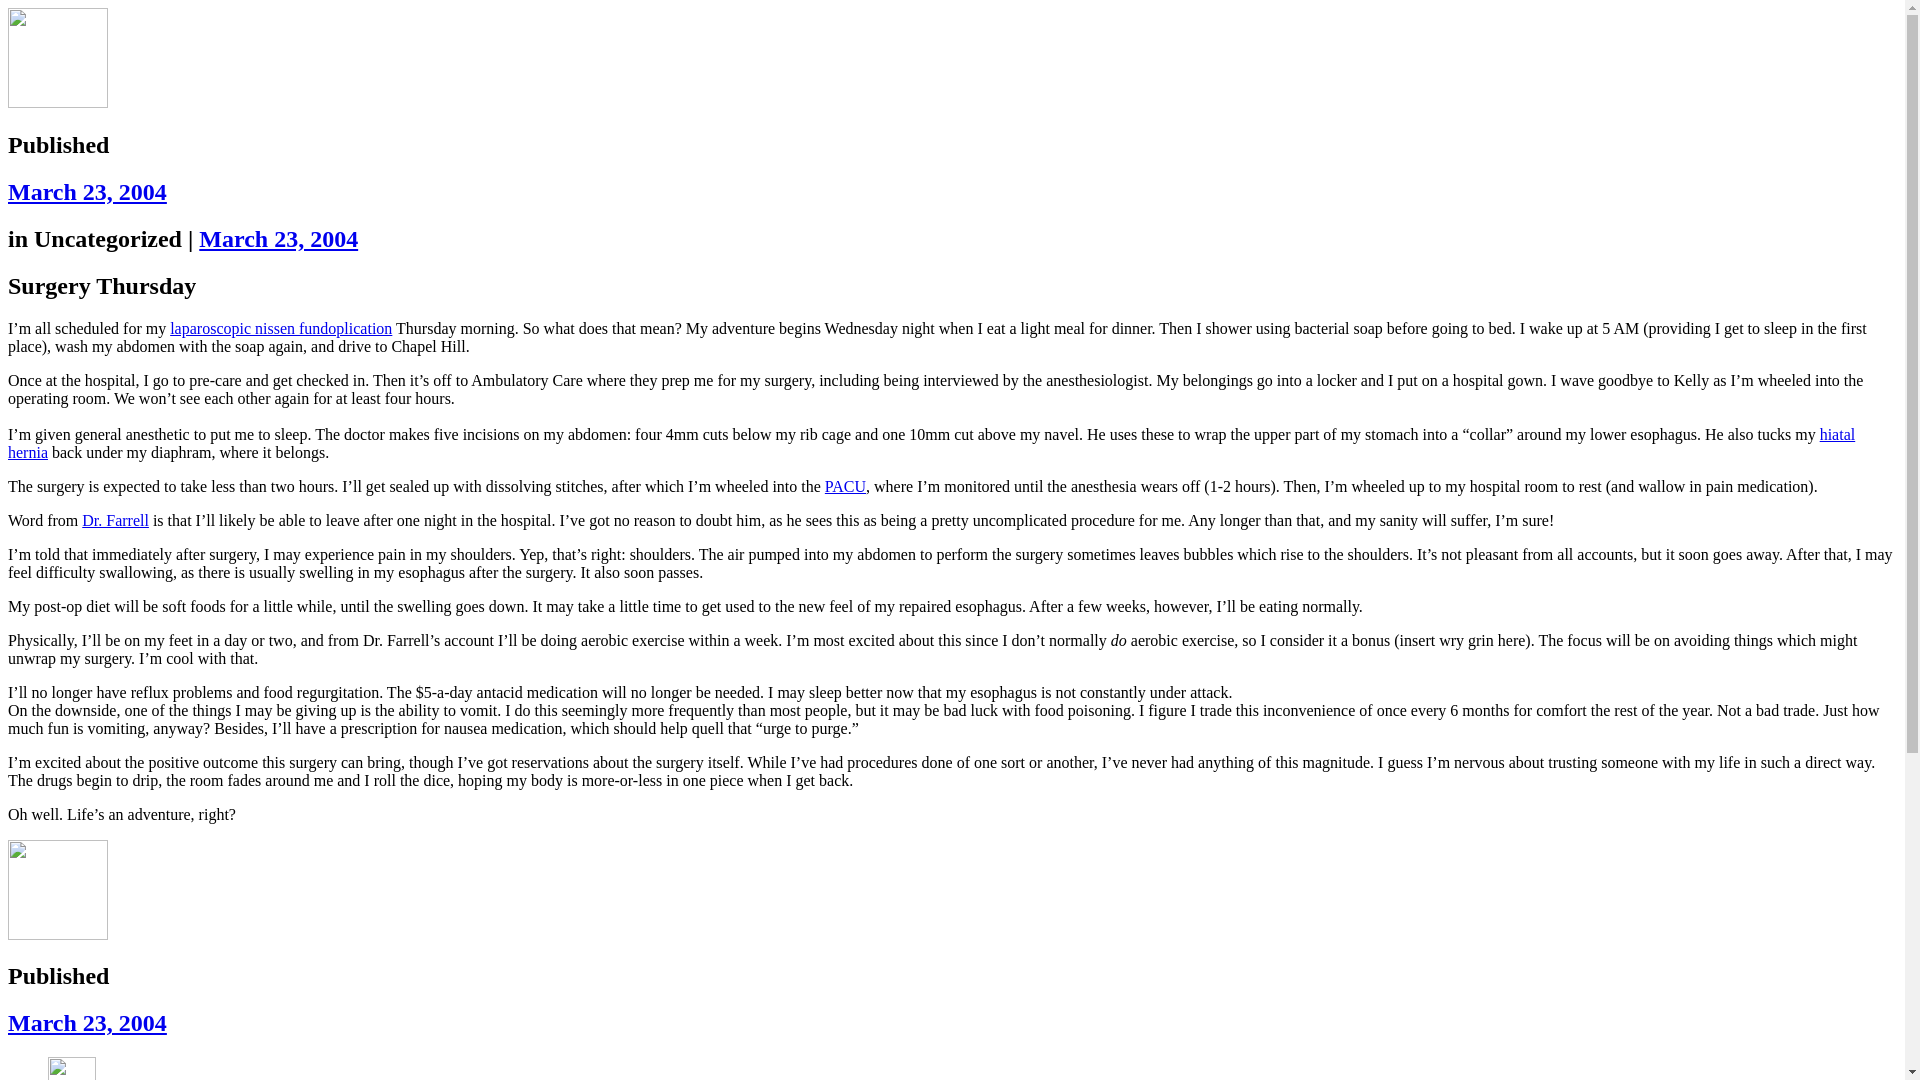 The image size is (1920, 1080). What do you see at coordinates (845, 486) in the screenshot?
I see `PACU` at bounding box center [845, 486].